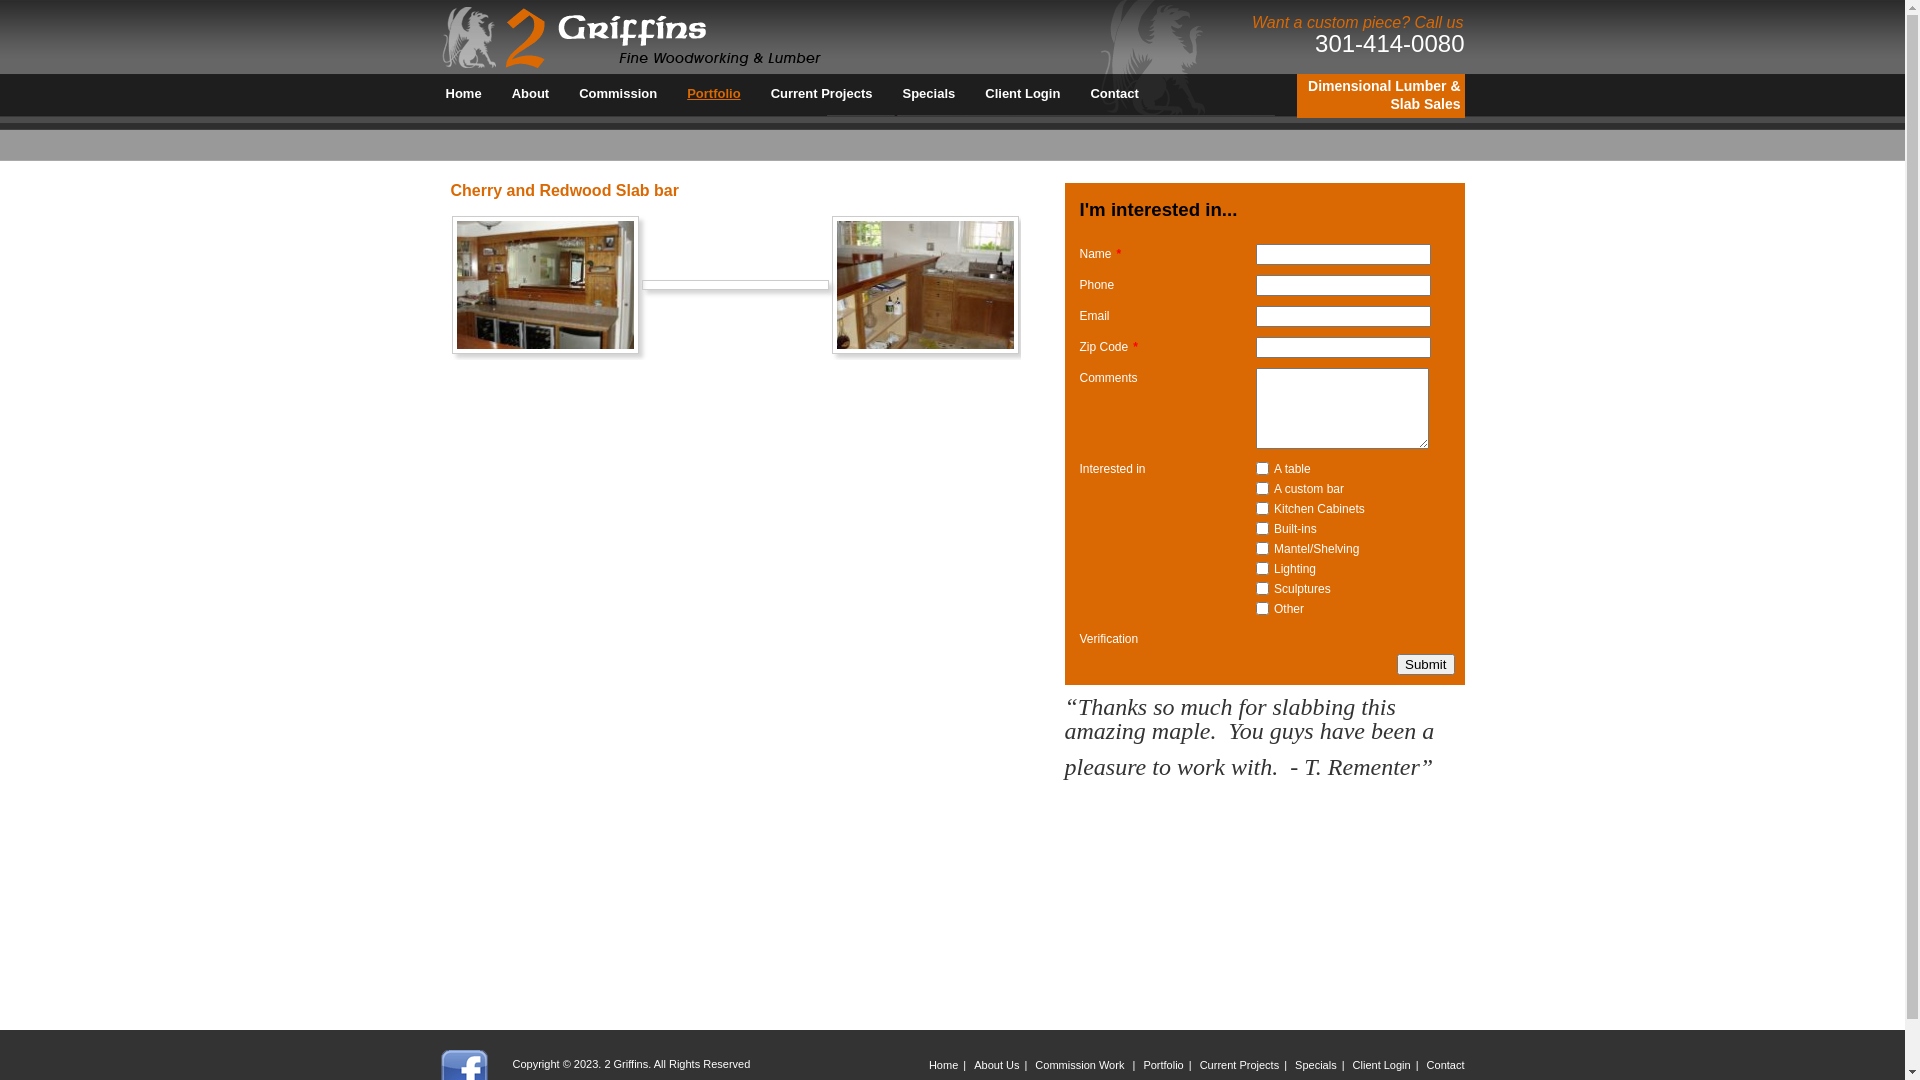 This screenshot has width=1920, height=1080. Describe the element at coordinates (1081, 1065) in the screenshot. I see `Commission Work` at that location.